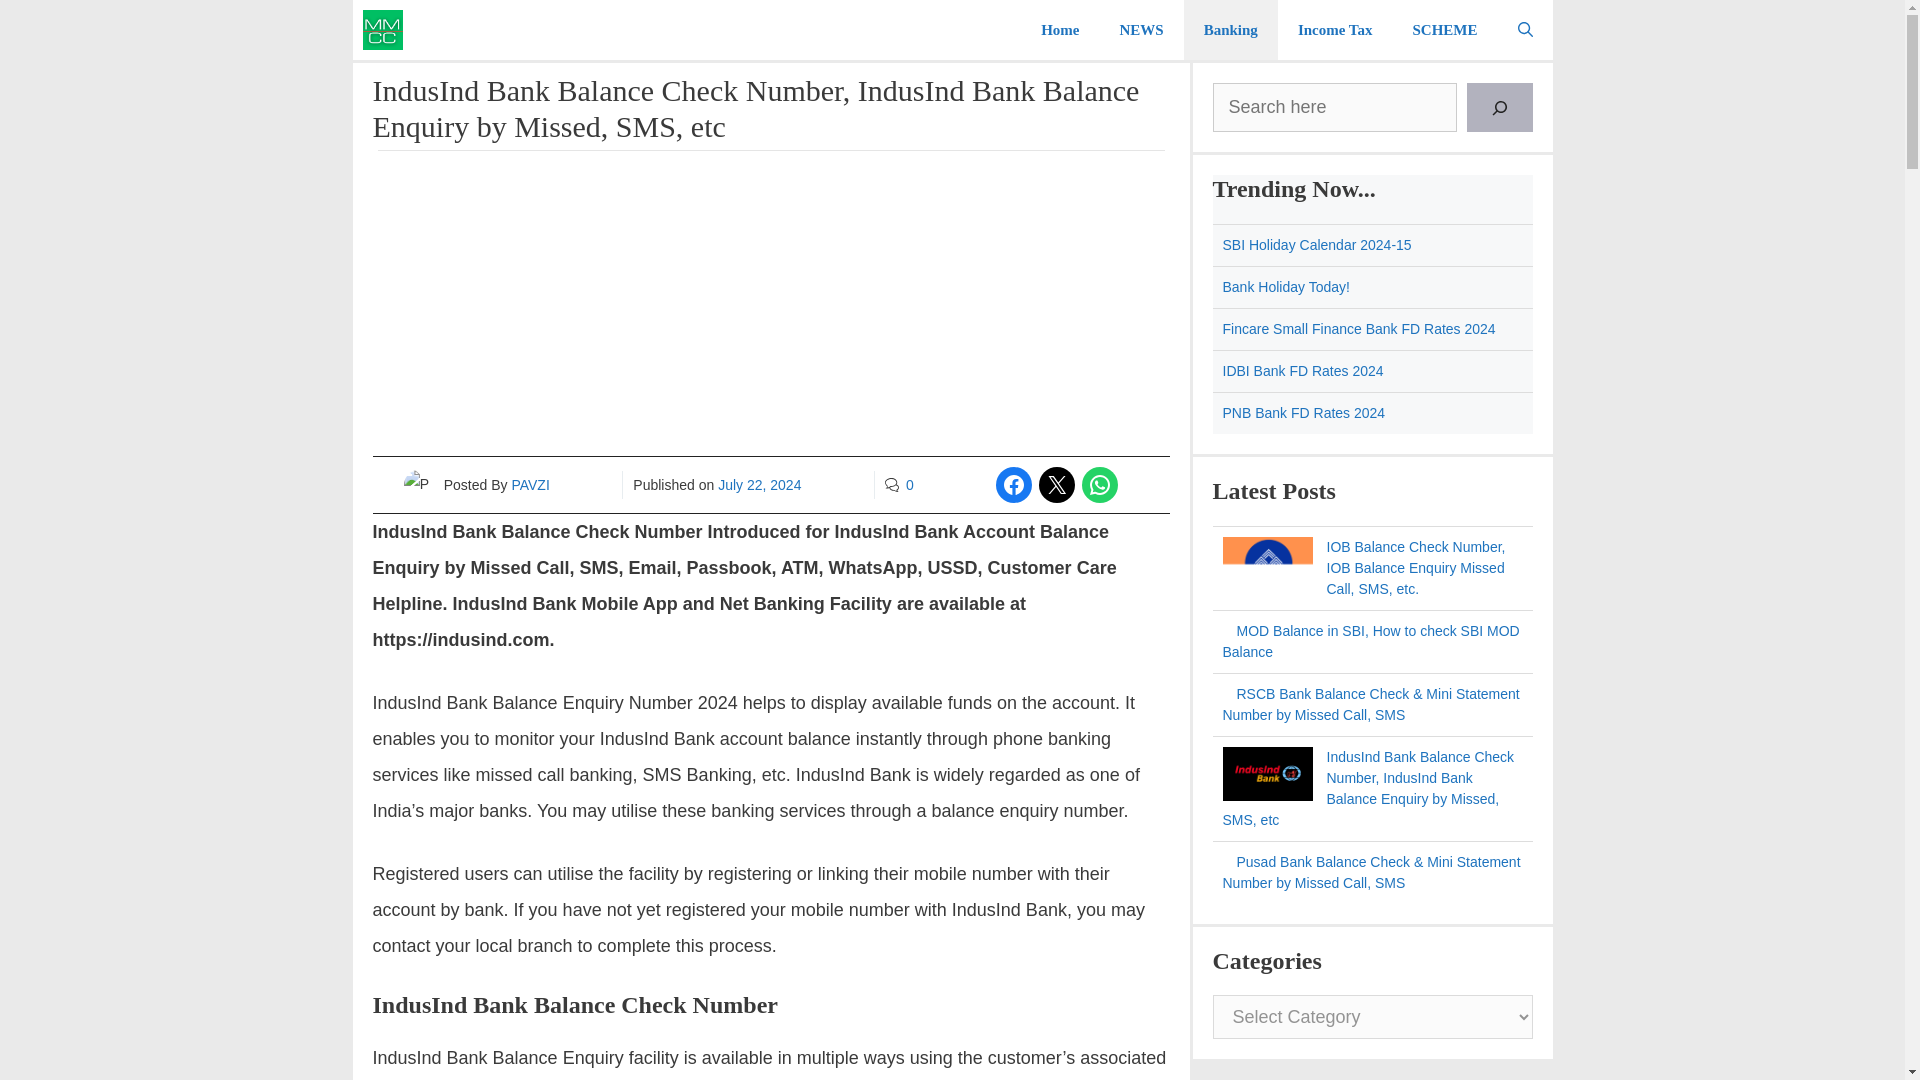 This screenshot has height=1080, width=1920. I want to click on PNB Bank FD Rates 2024, so click(1302, 413).